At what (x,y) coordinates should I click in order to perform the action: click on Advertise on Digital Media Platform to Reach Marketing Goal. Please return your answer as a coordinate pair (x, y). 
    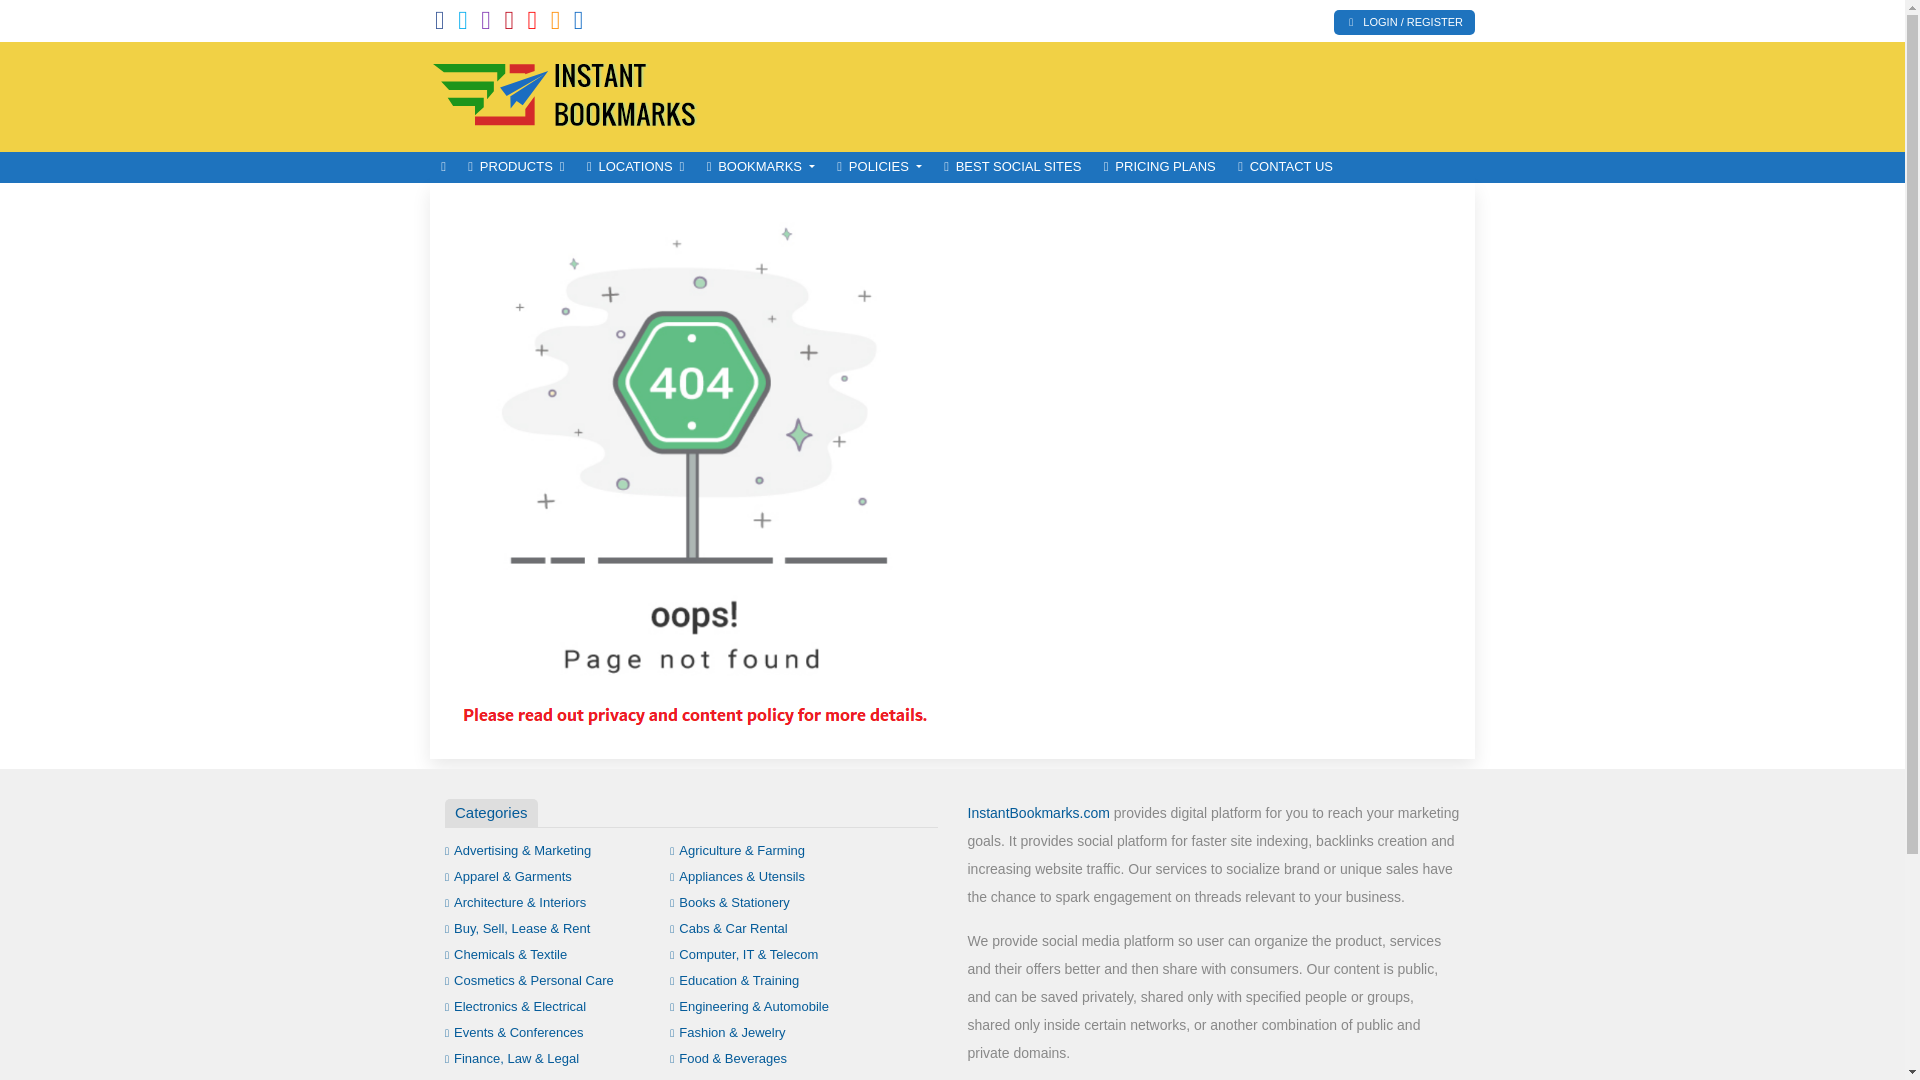
    Looking at the image, I should click on (565, 94).